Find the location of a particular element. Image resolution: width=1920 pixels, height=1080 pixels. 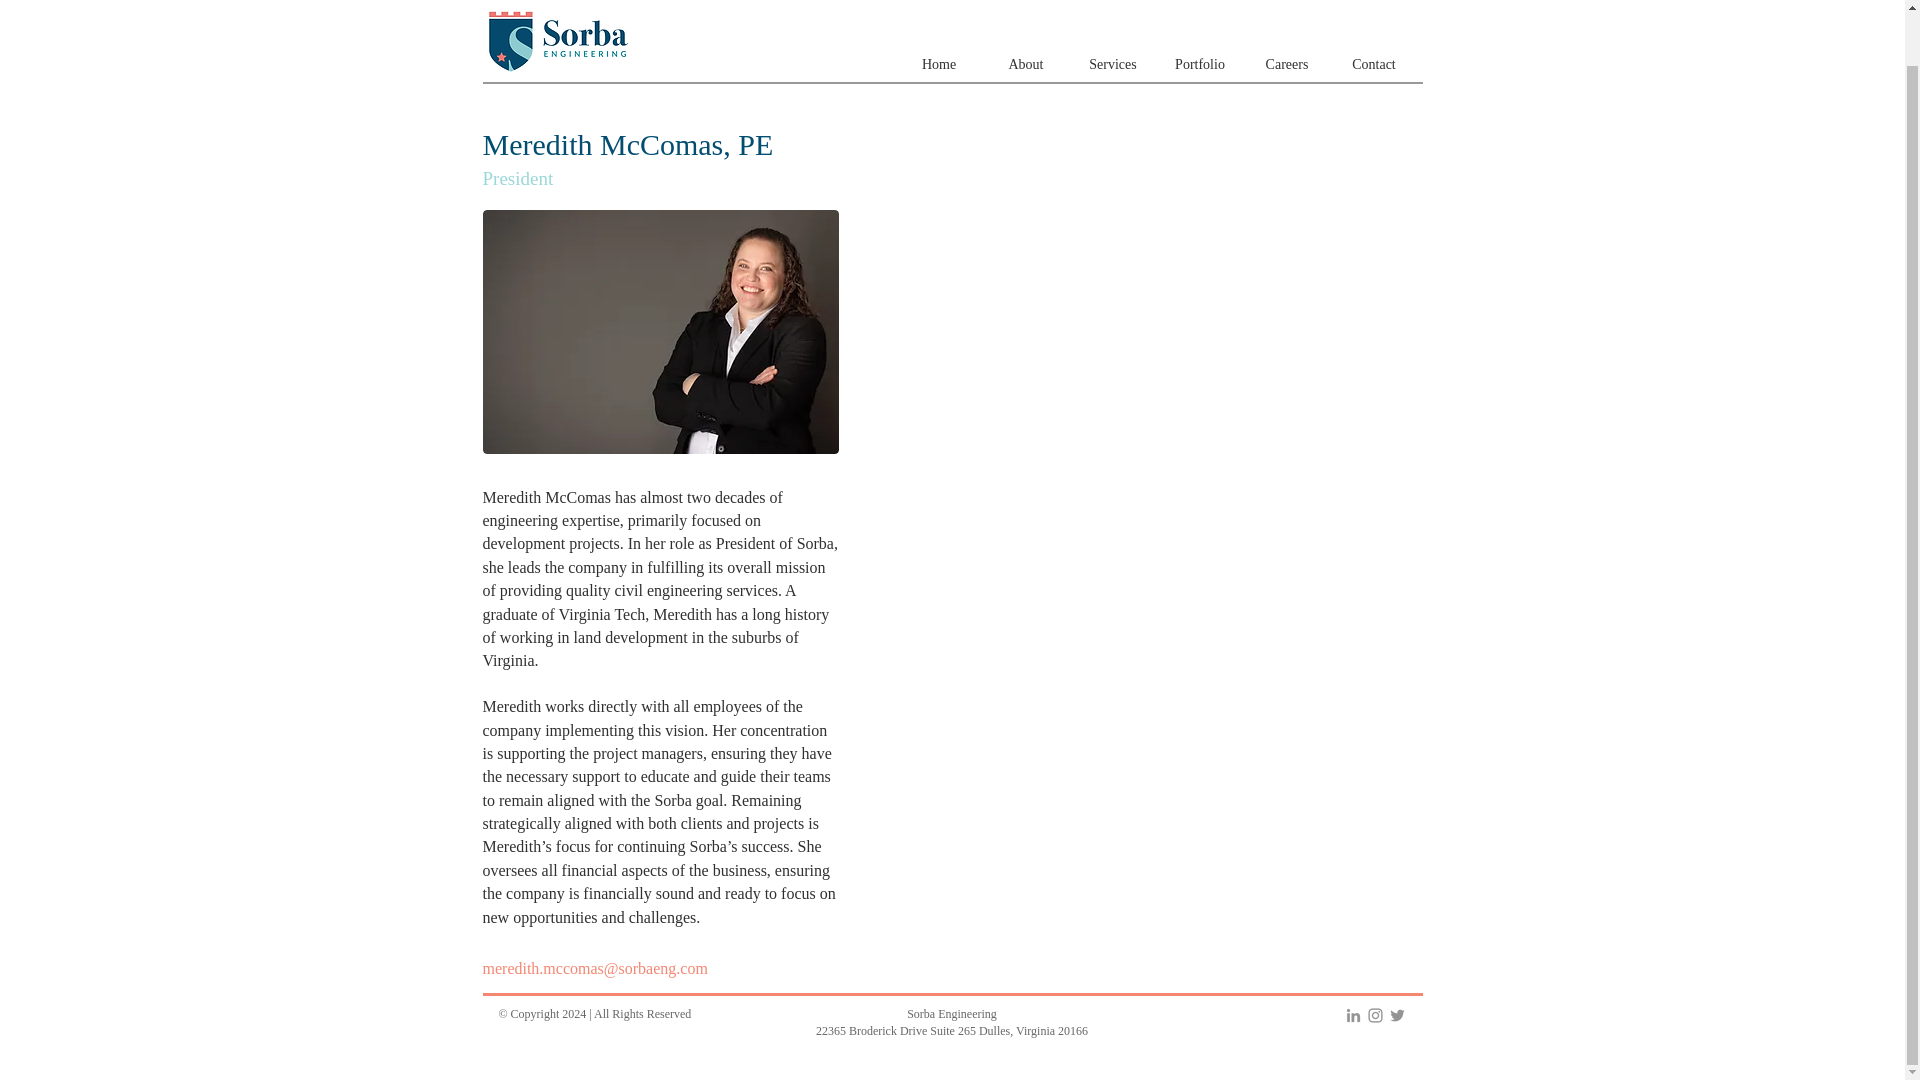

Services is located at coordinates (1113, 65).